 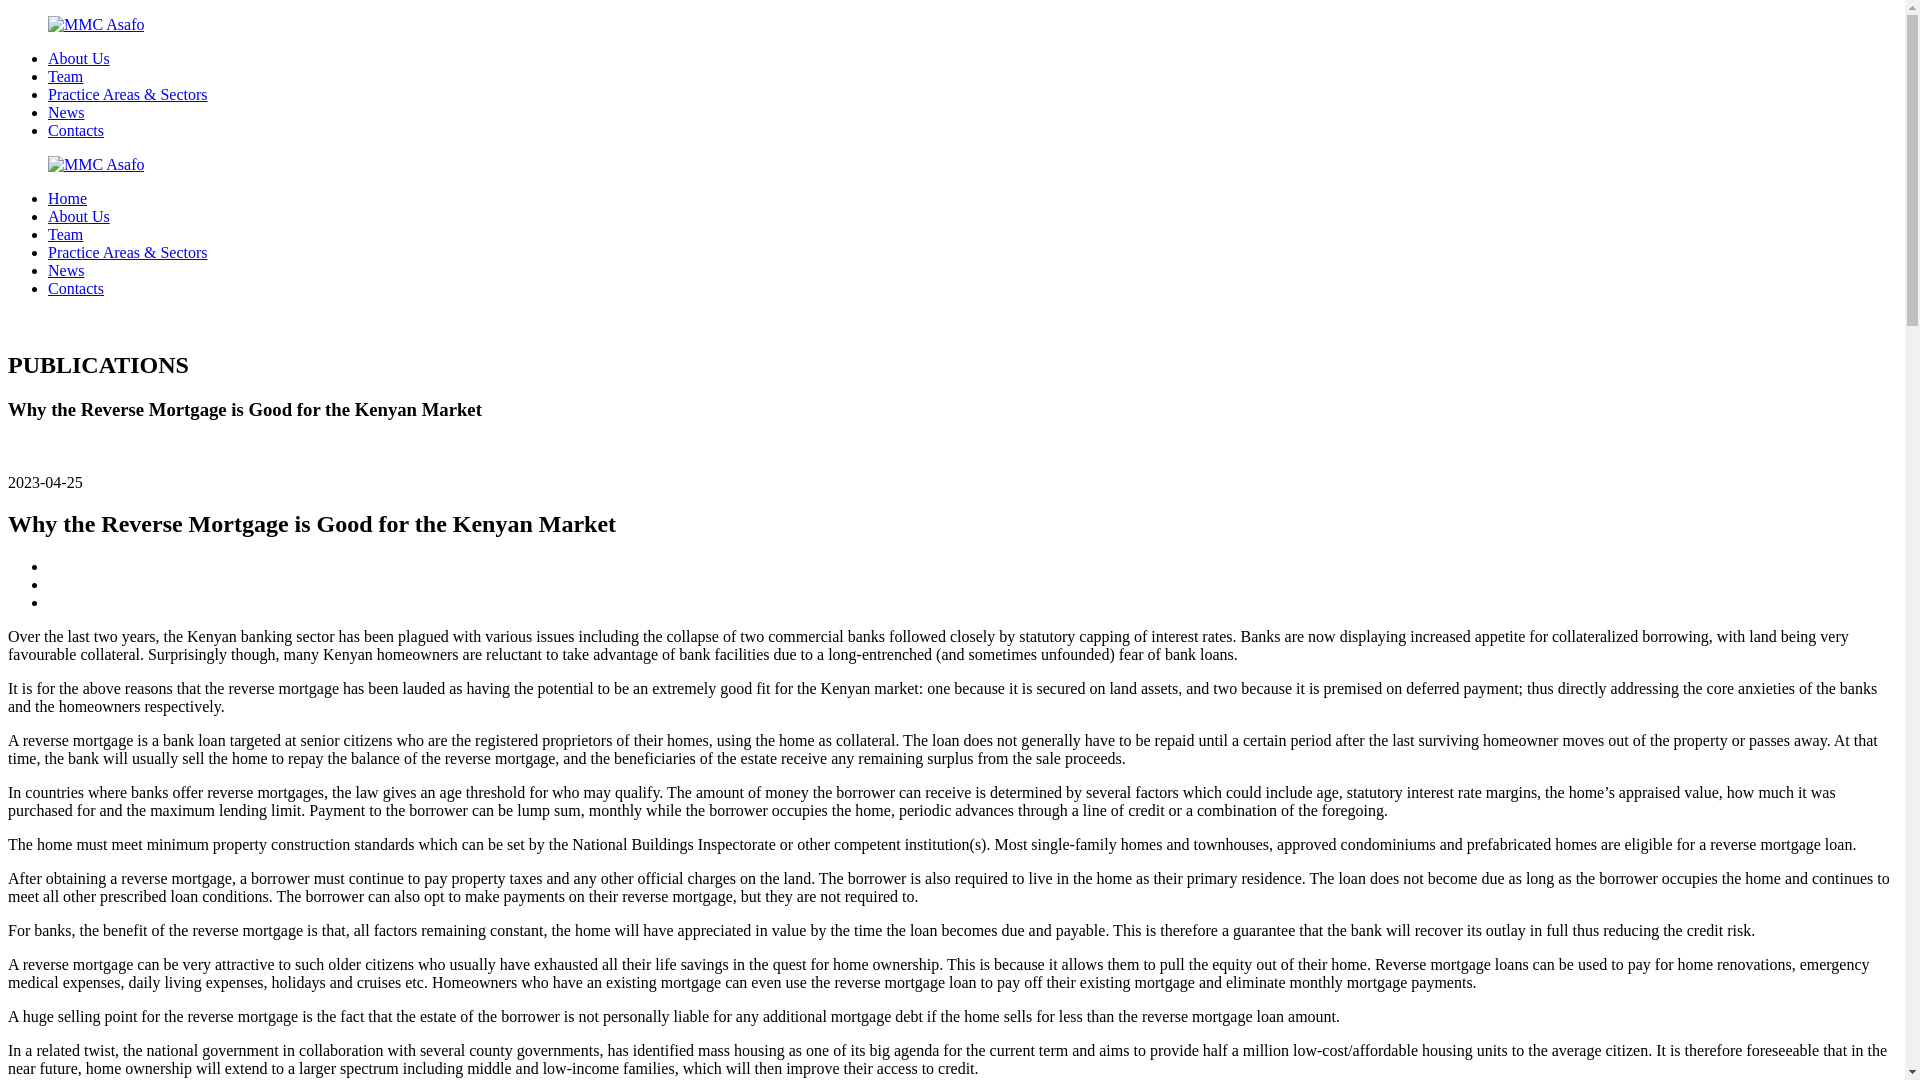 I want to click on Contacts, so click(x=76, y=288).